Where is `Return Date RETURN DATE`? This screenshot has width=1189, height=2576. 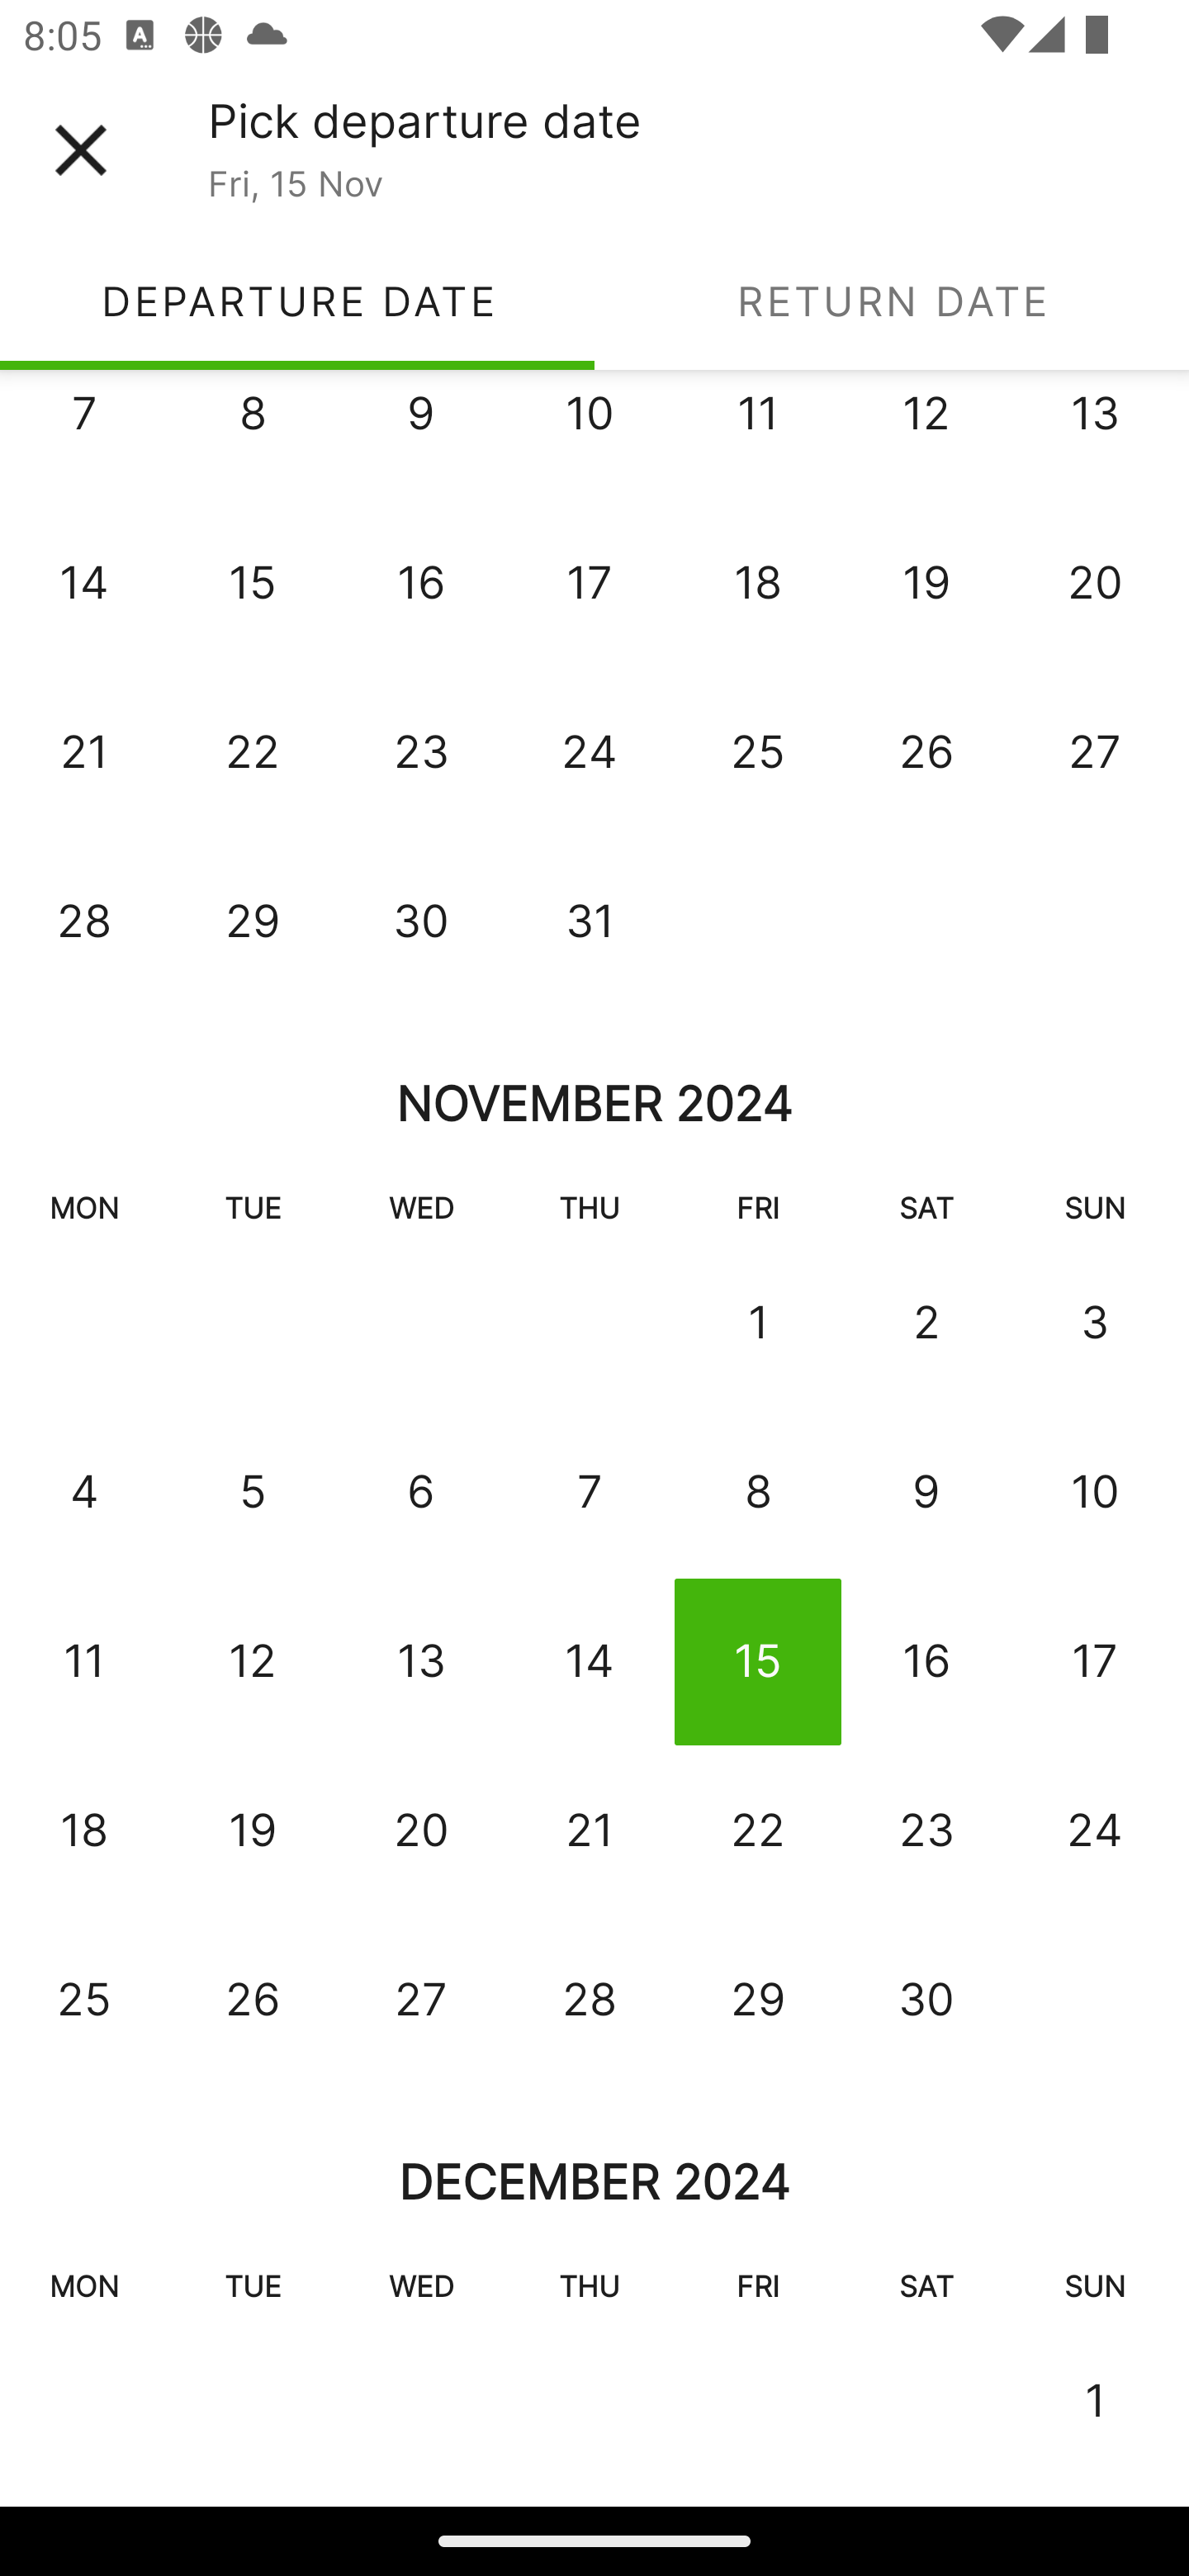
Return Date RETURN DATE is located at coordinates (892, 301).